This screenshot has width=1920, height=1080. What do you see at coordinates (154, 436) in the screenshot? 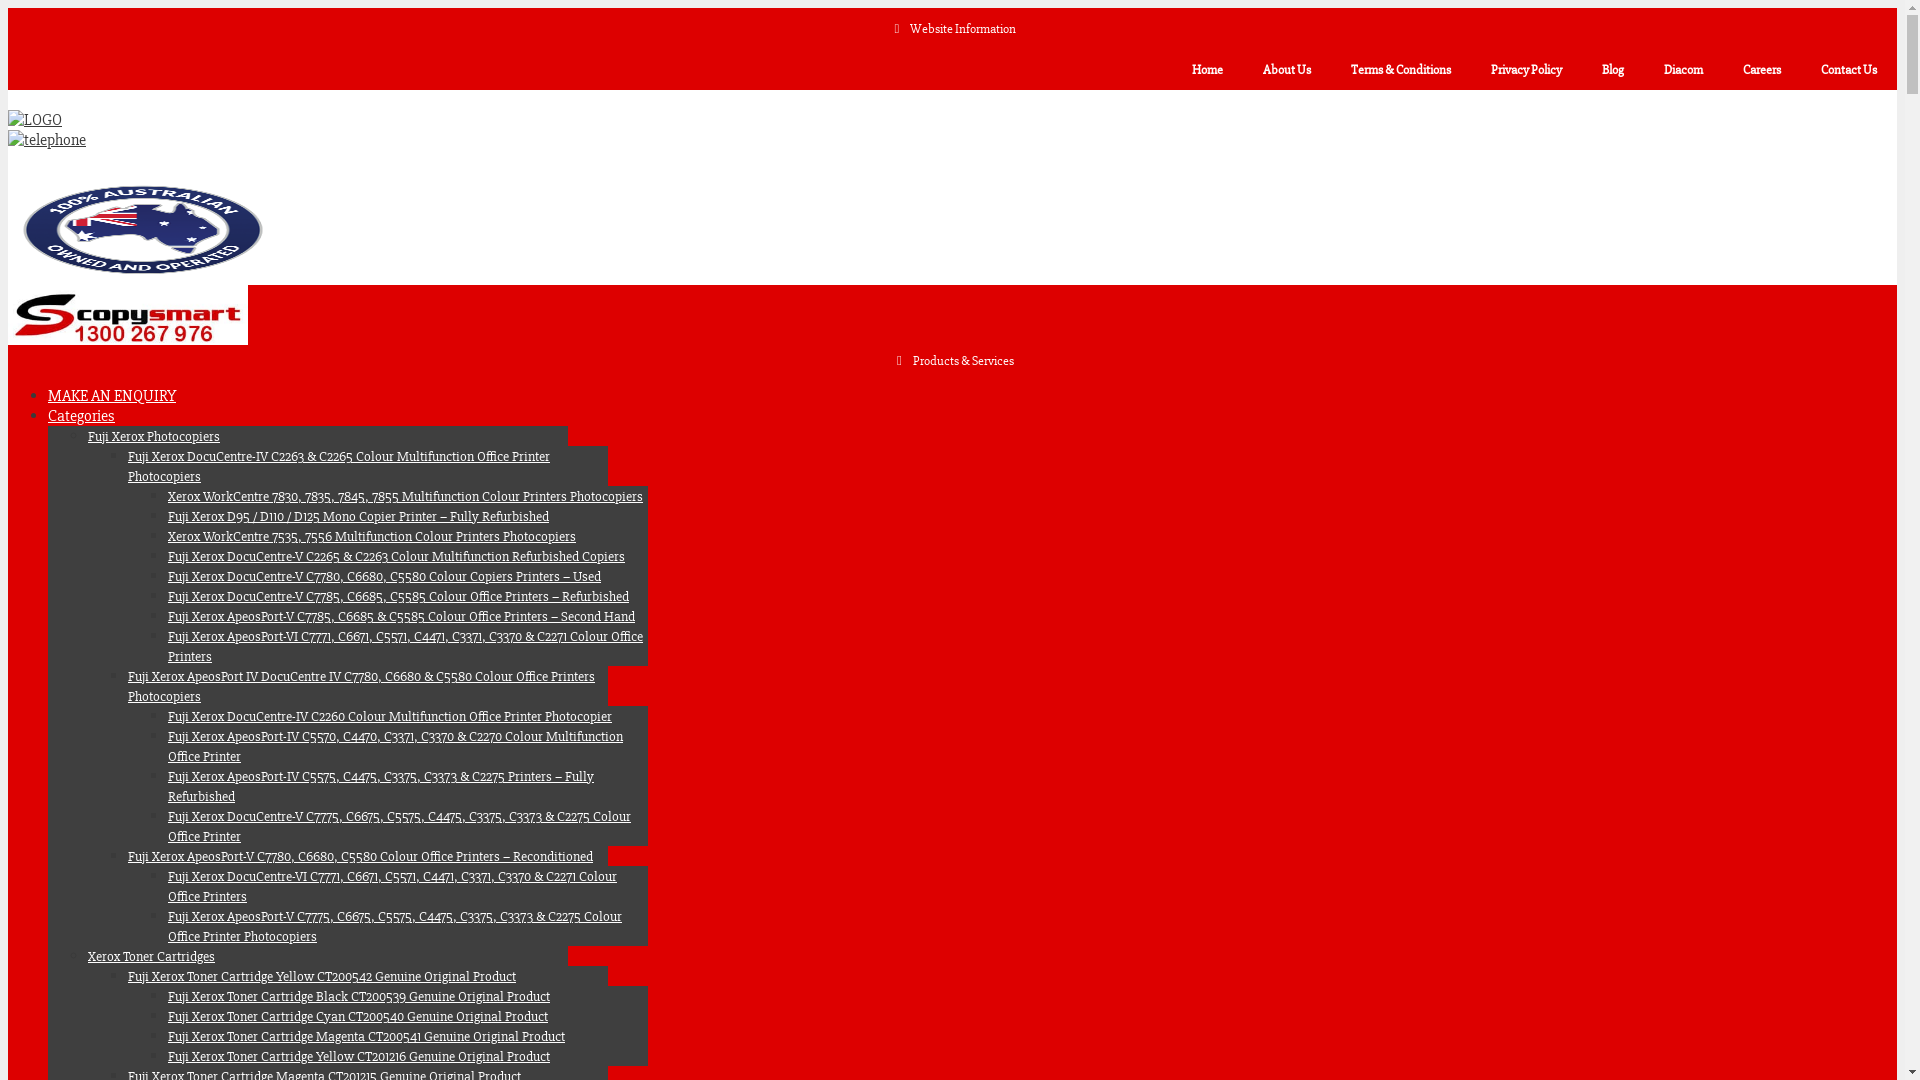
I see `Fuji Xerox Photocopiers` at bounding box center [154, 436].